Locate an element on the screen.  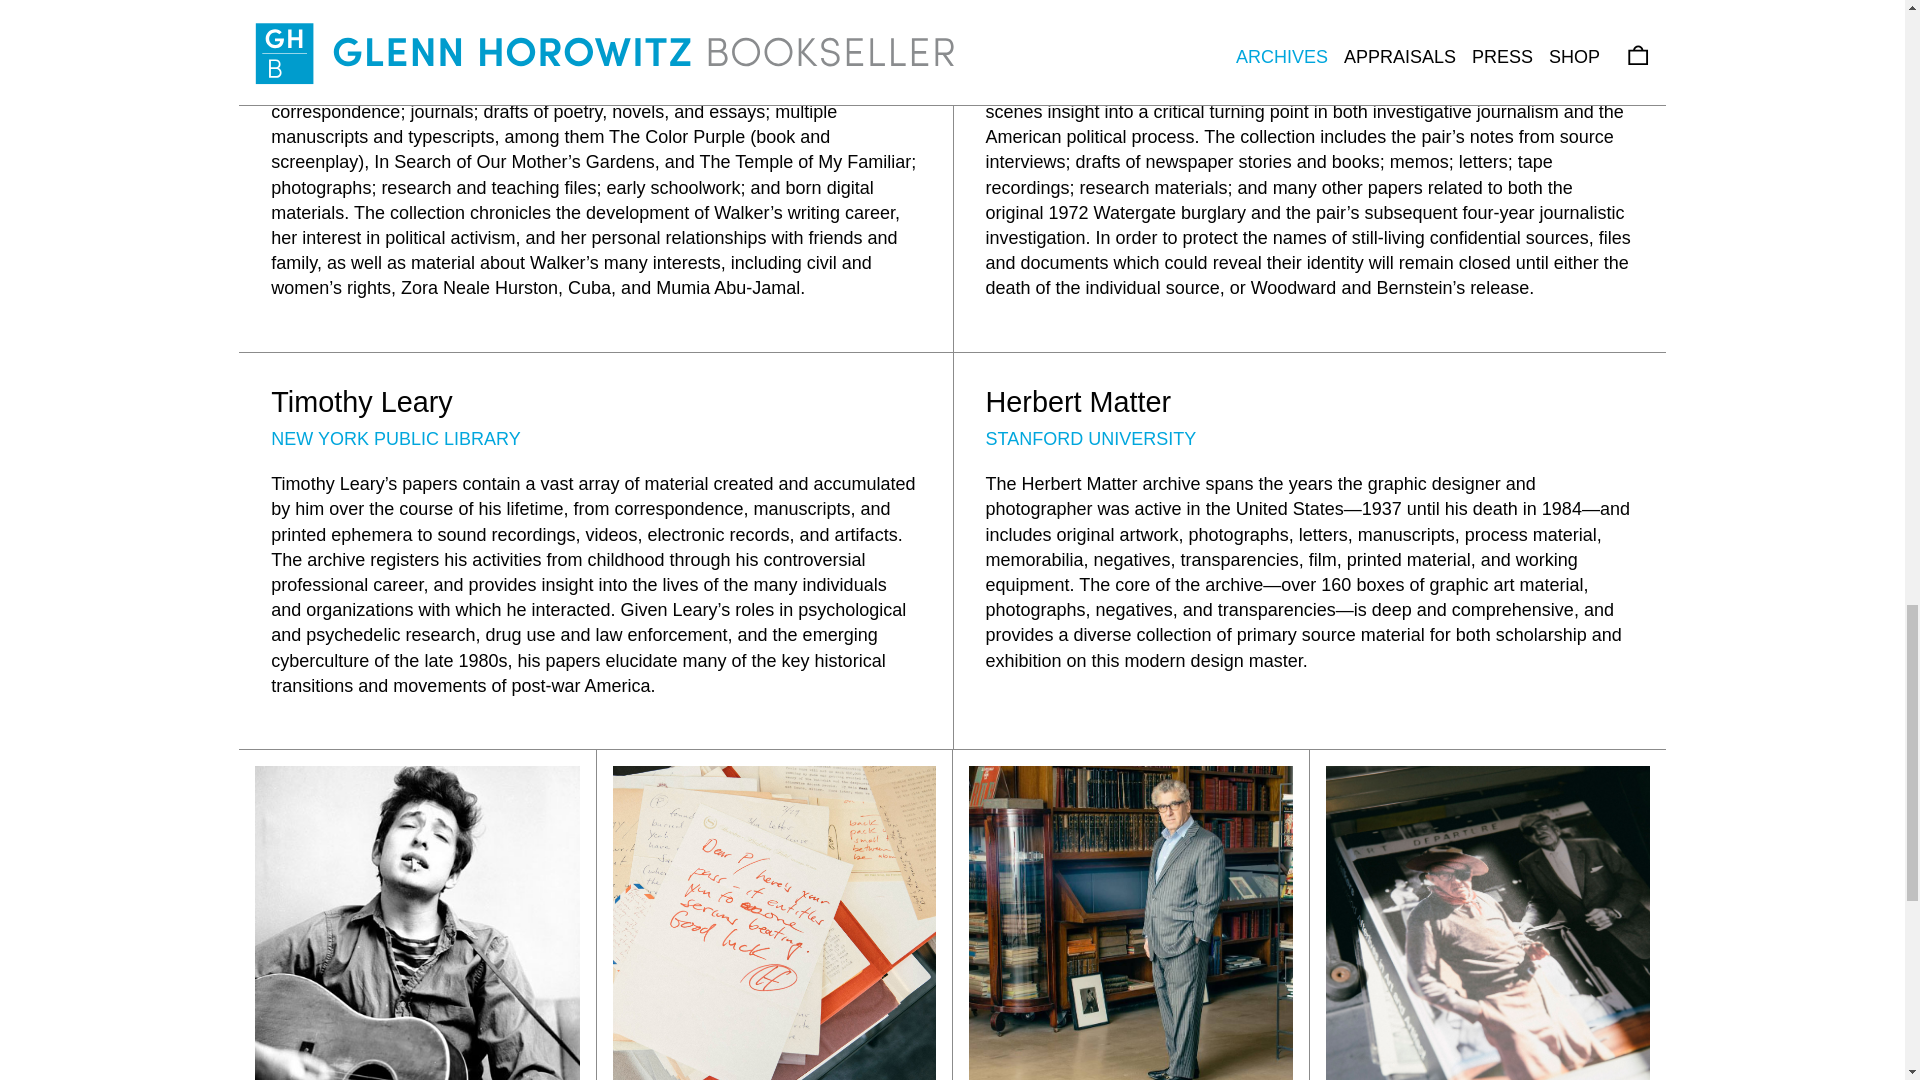
EMORY UNIVERSITY is located at coordinates (360, 16).